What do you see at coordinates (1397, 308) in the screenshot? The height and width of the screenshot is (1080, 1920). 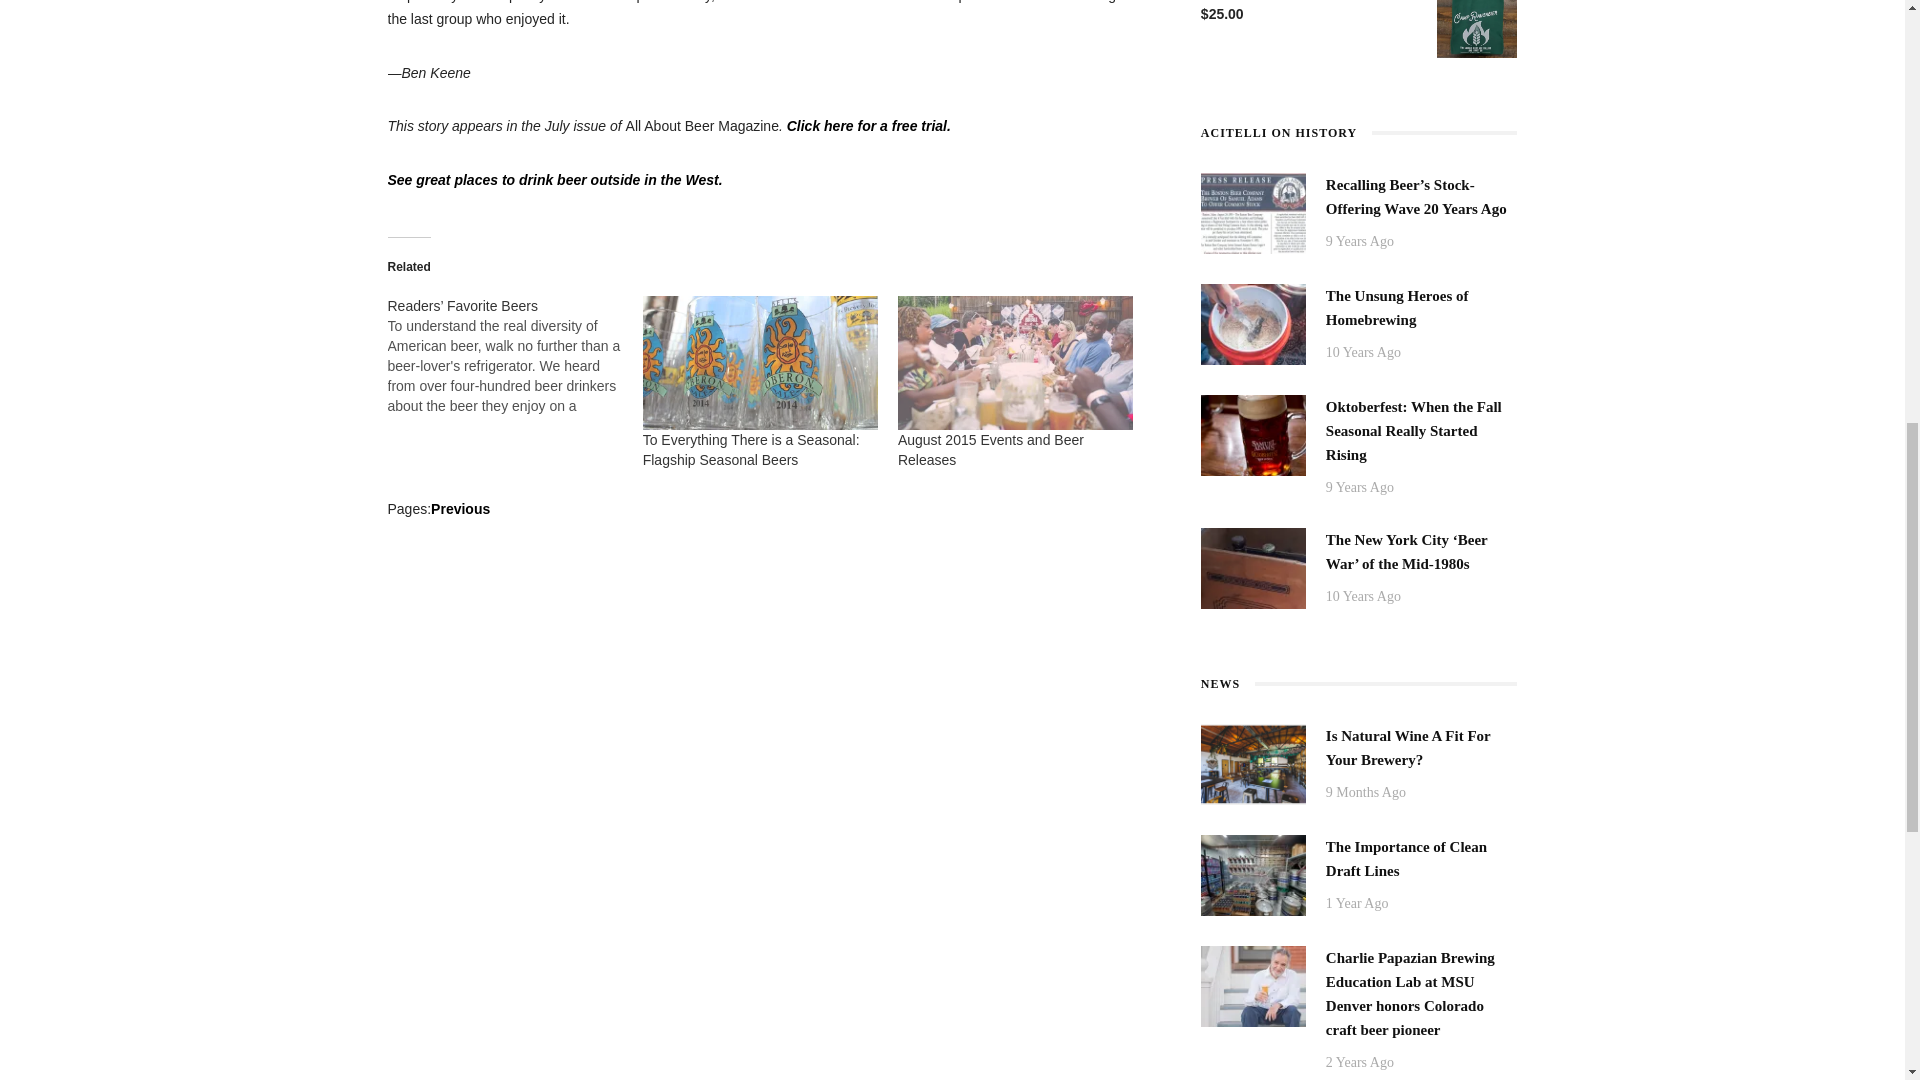 I see `The Unsung Heroes of Homebrewing` at bounding box center [1397, 308].